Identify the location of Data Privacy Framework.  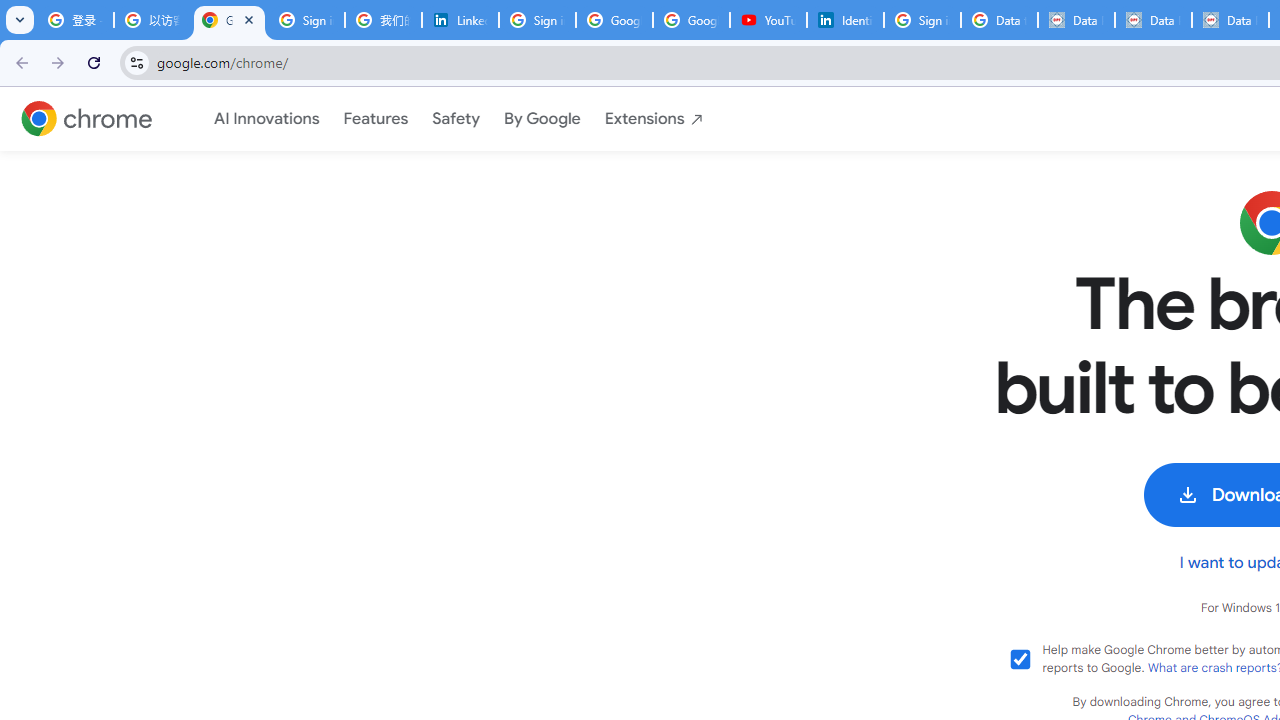
(1230, 20).